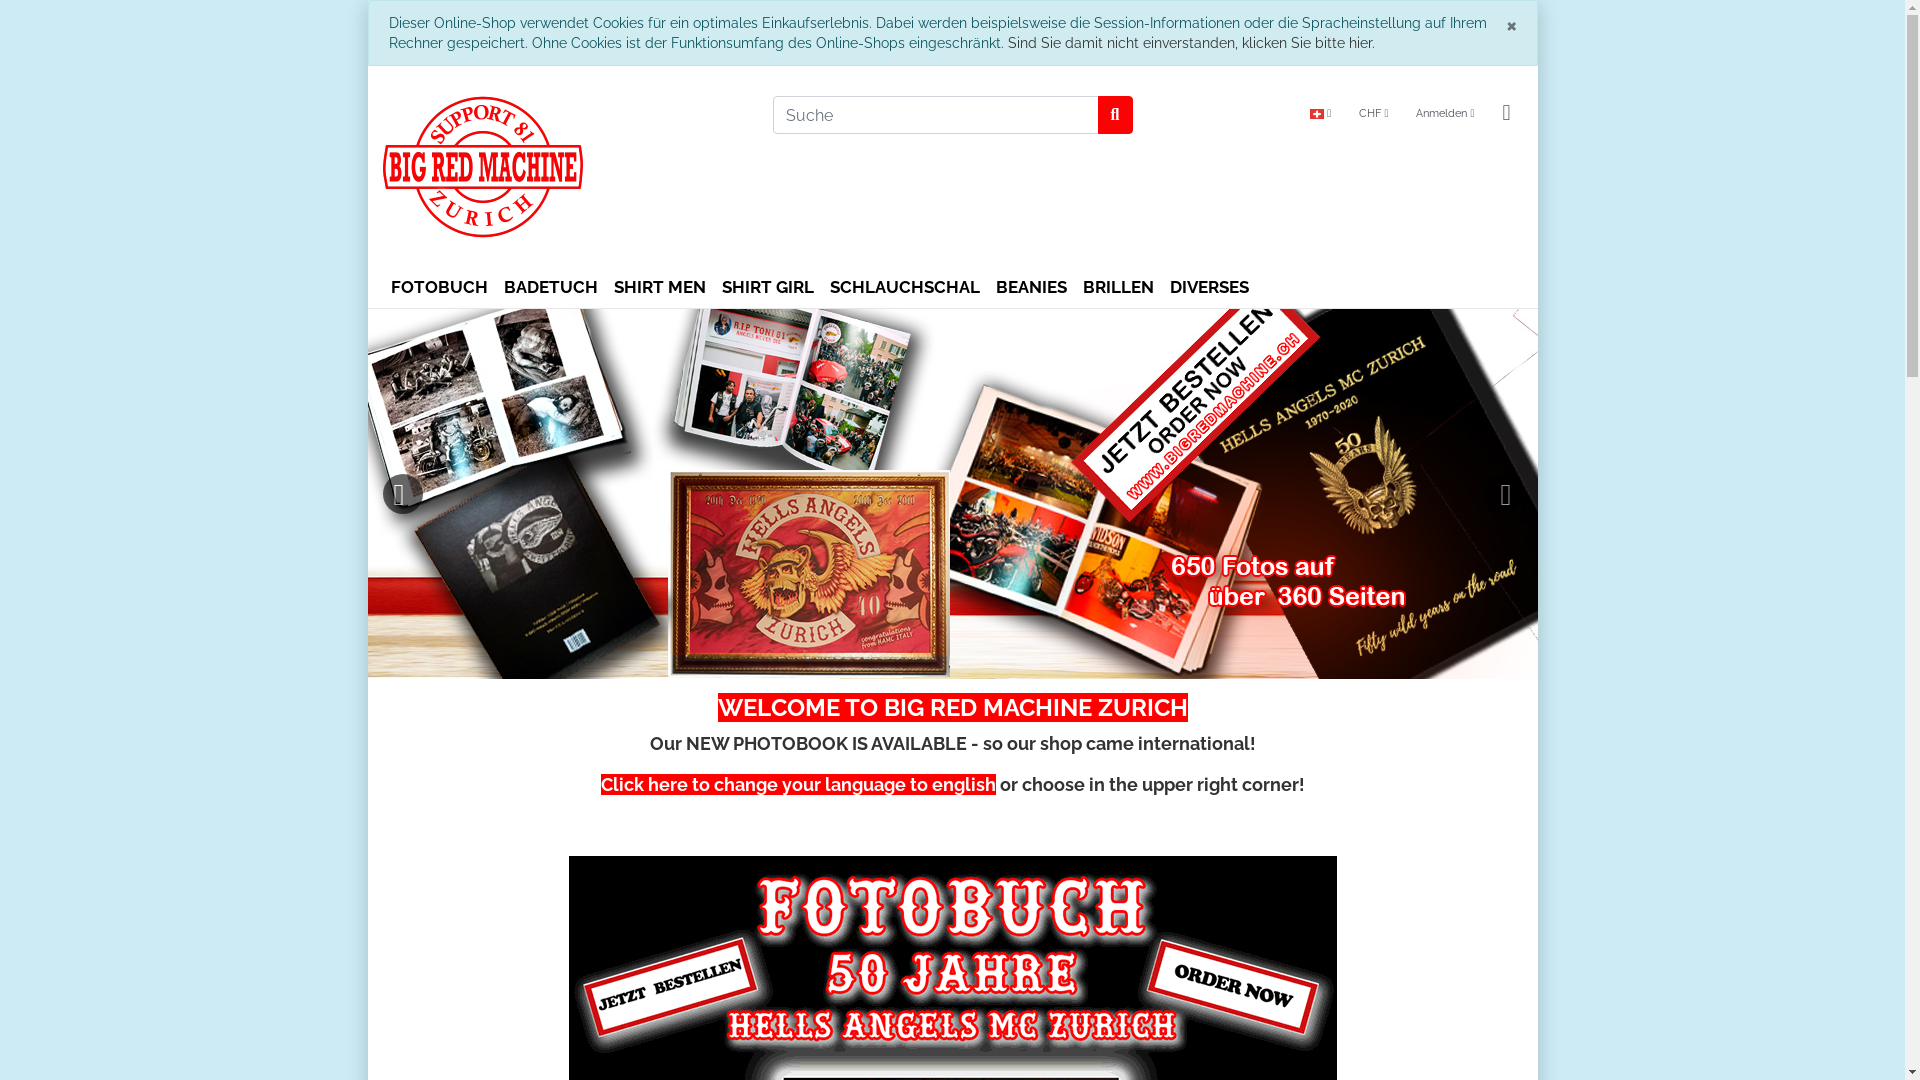 The height and width of the screenshot is (1080, 1920). Describe the element at coordinates (1192, 43) in the screenshot. I see `Sind Sie damit nicht einverstanden, klicken Sie bitte hier.` at that location.